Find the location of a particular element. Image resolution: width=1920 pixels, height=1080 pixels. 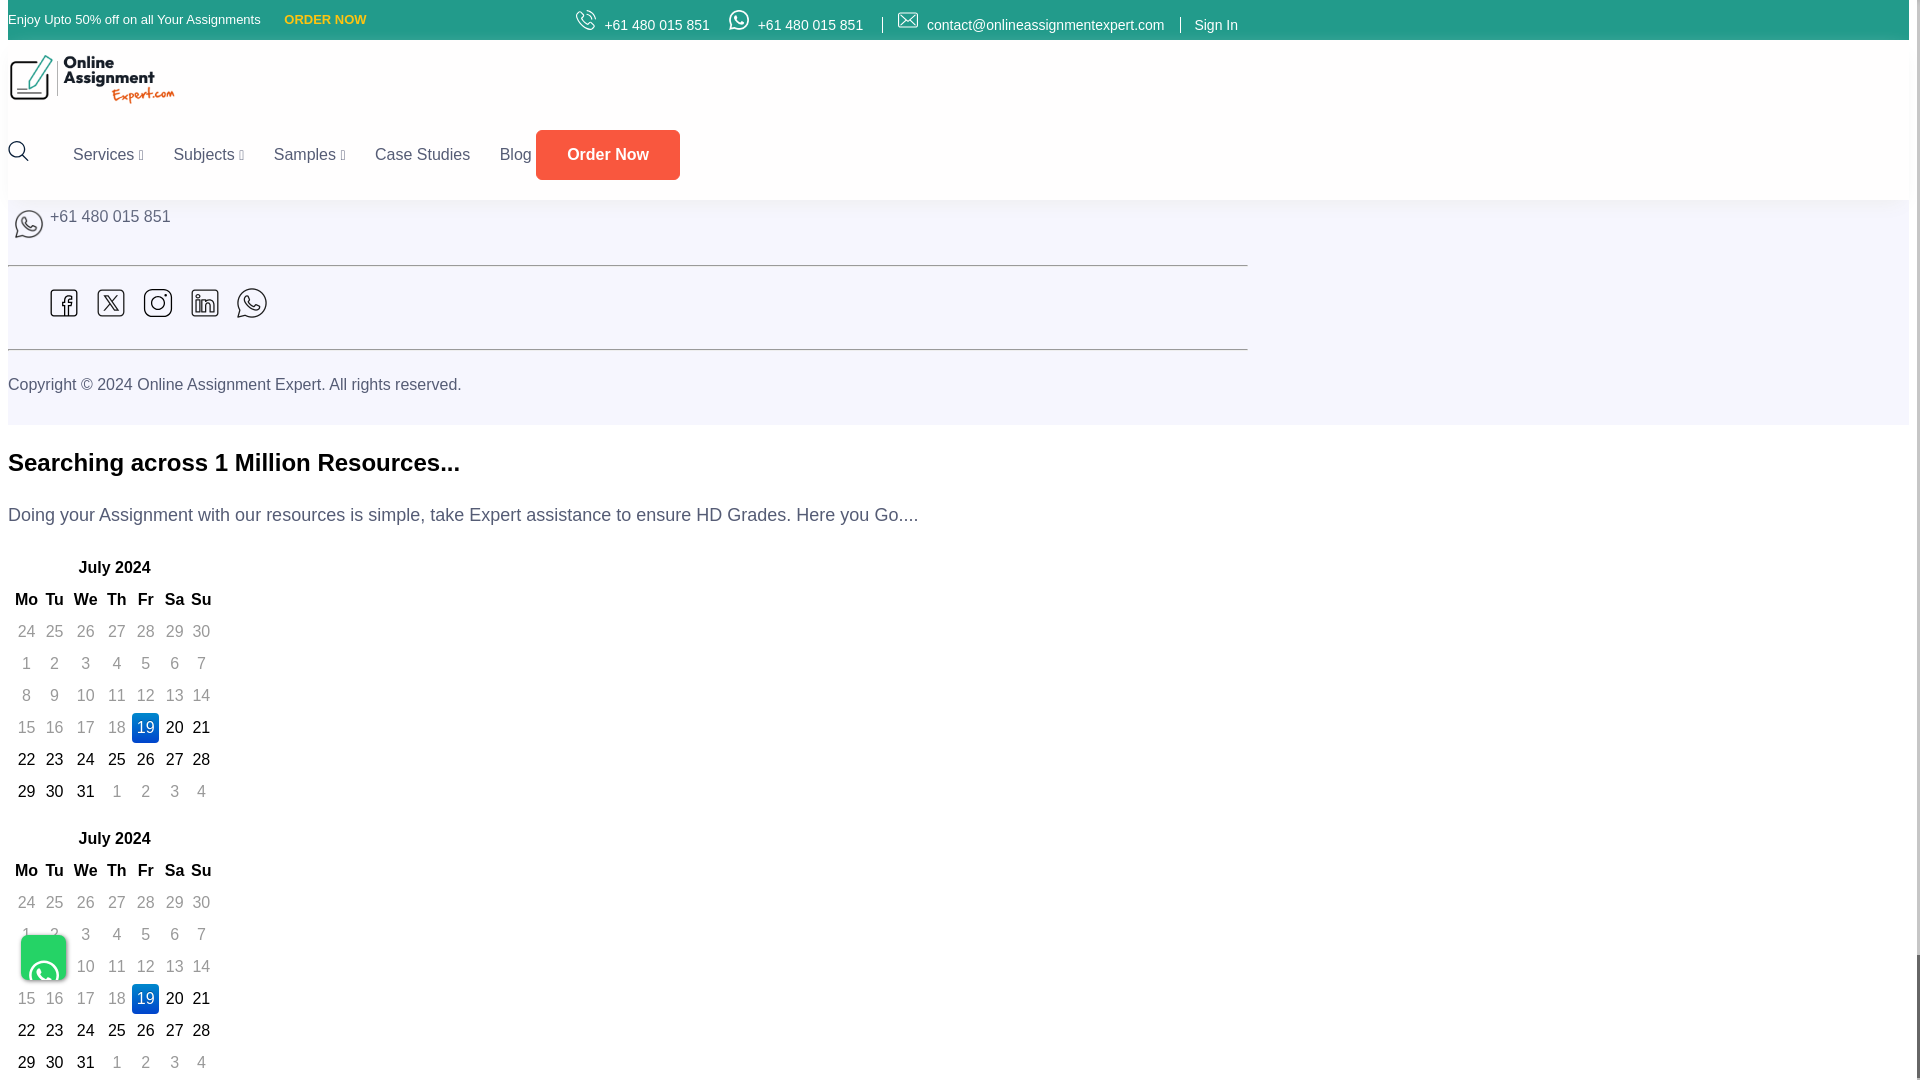

Follow us on WhatsApp is located at coordinates (252, 312).